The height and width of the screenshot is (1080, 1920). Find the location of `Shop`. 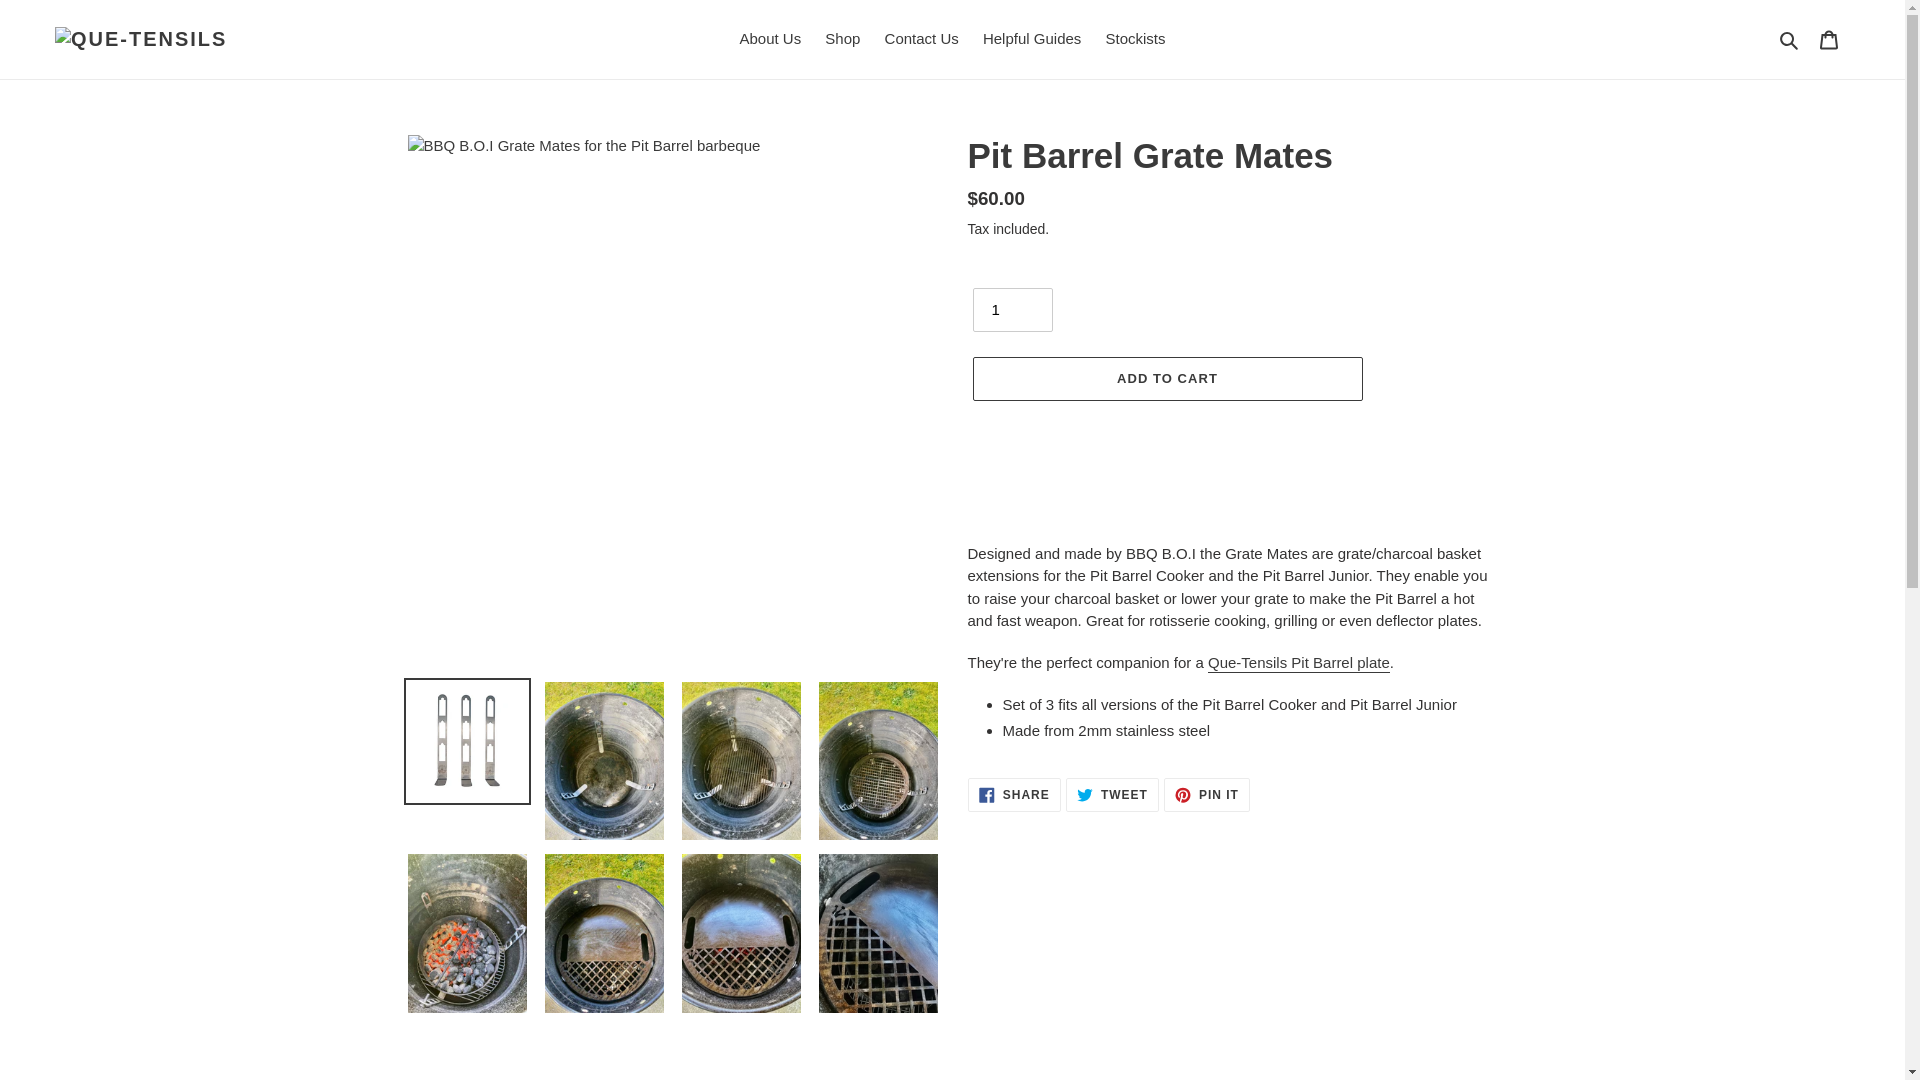

Shop is located at coordinates (842, 39).